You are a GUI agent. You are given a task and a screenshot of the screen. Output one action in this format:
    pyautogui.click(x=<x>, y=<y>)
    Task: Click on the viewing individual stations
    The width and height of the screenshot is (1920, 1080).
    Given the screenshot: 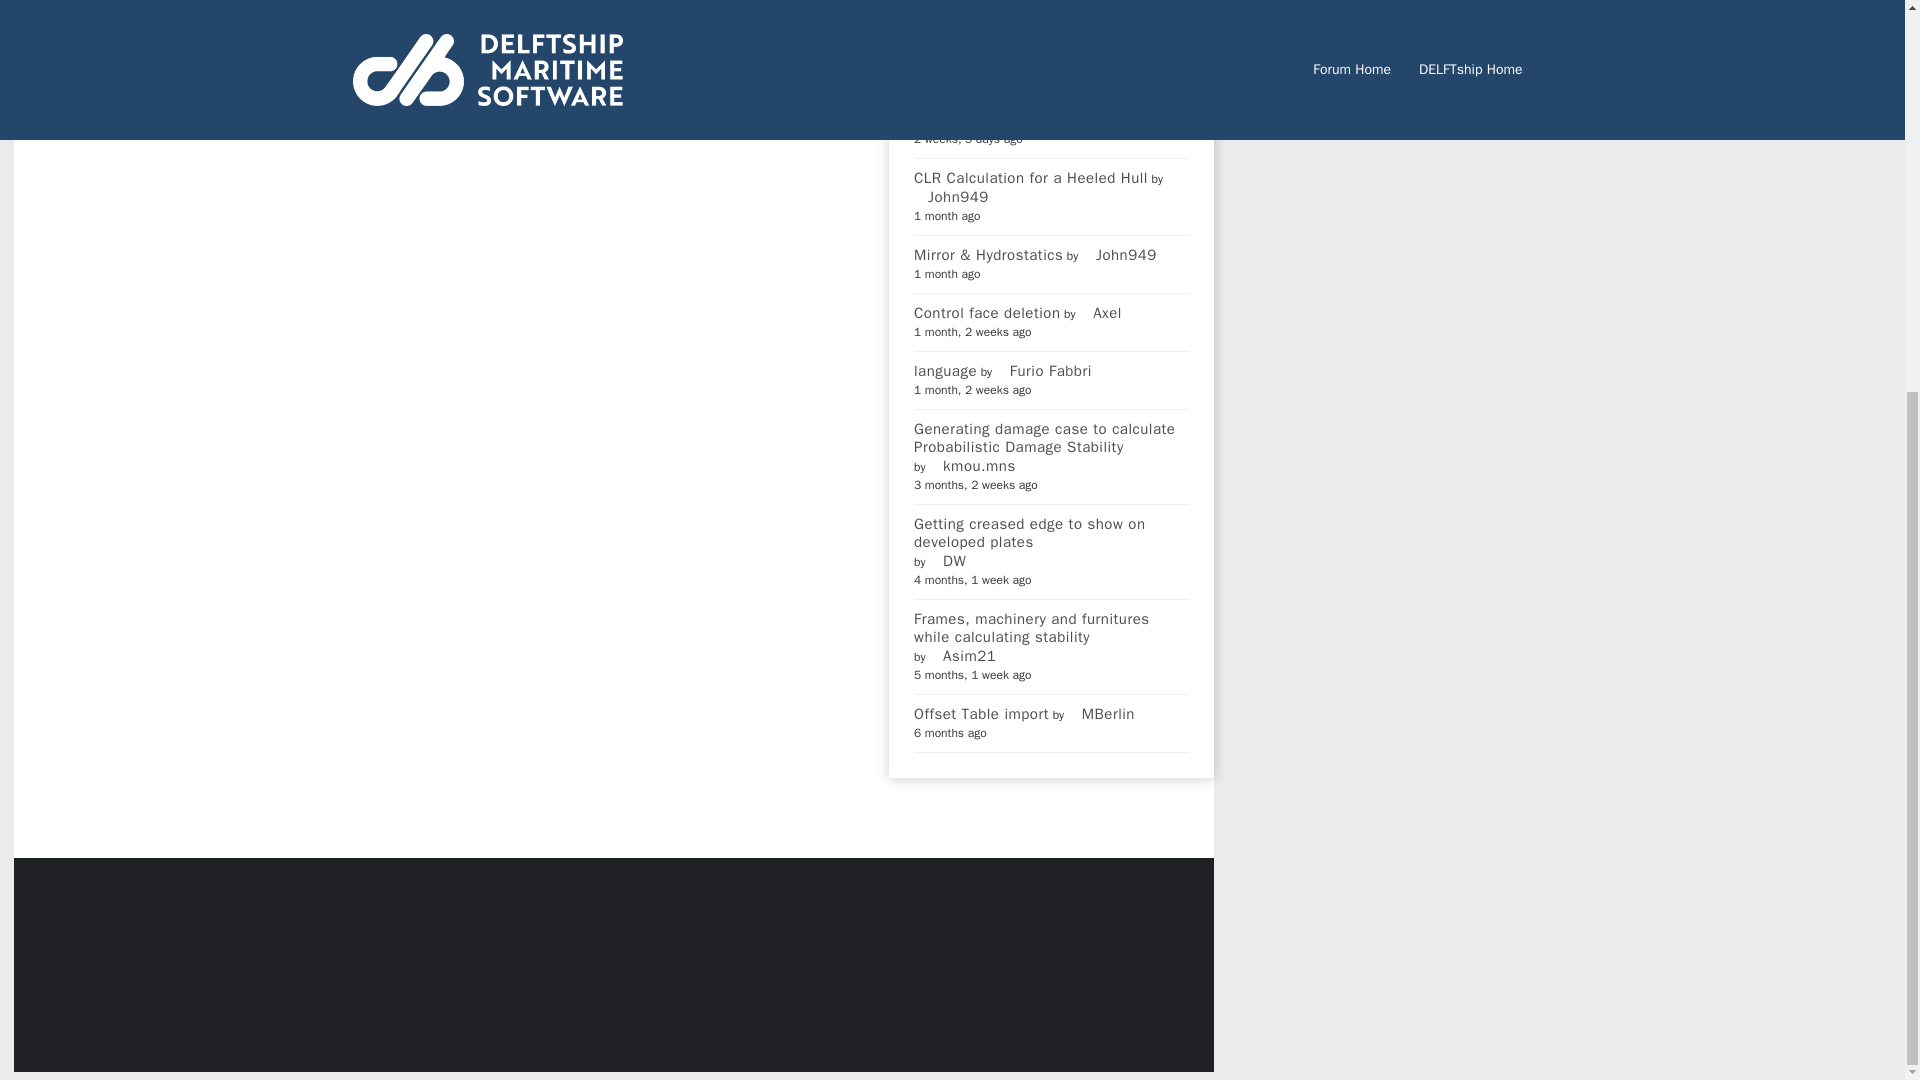 What is the action you would take?
    pyautogui.click(x=1006, y=24)
    